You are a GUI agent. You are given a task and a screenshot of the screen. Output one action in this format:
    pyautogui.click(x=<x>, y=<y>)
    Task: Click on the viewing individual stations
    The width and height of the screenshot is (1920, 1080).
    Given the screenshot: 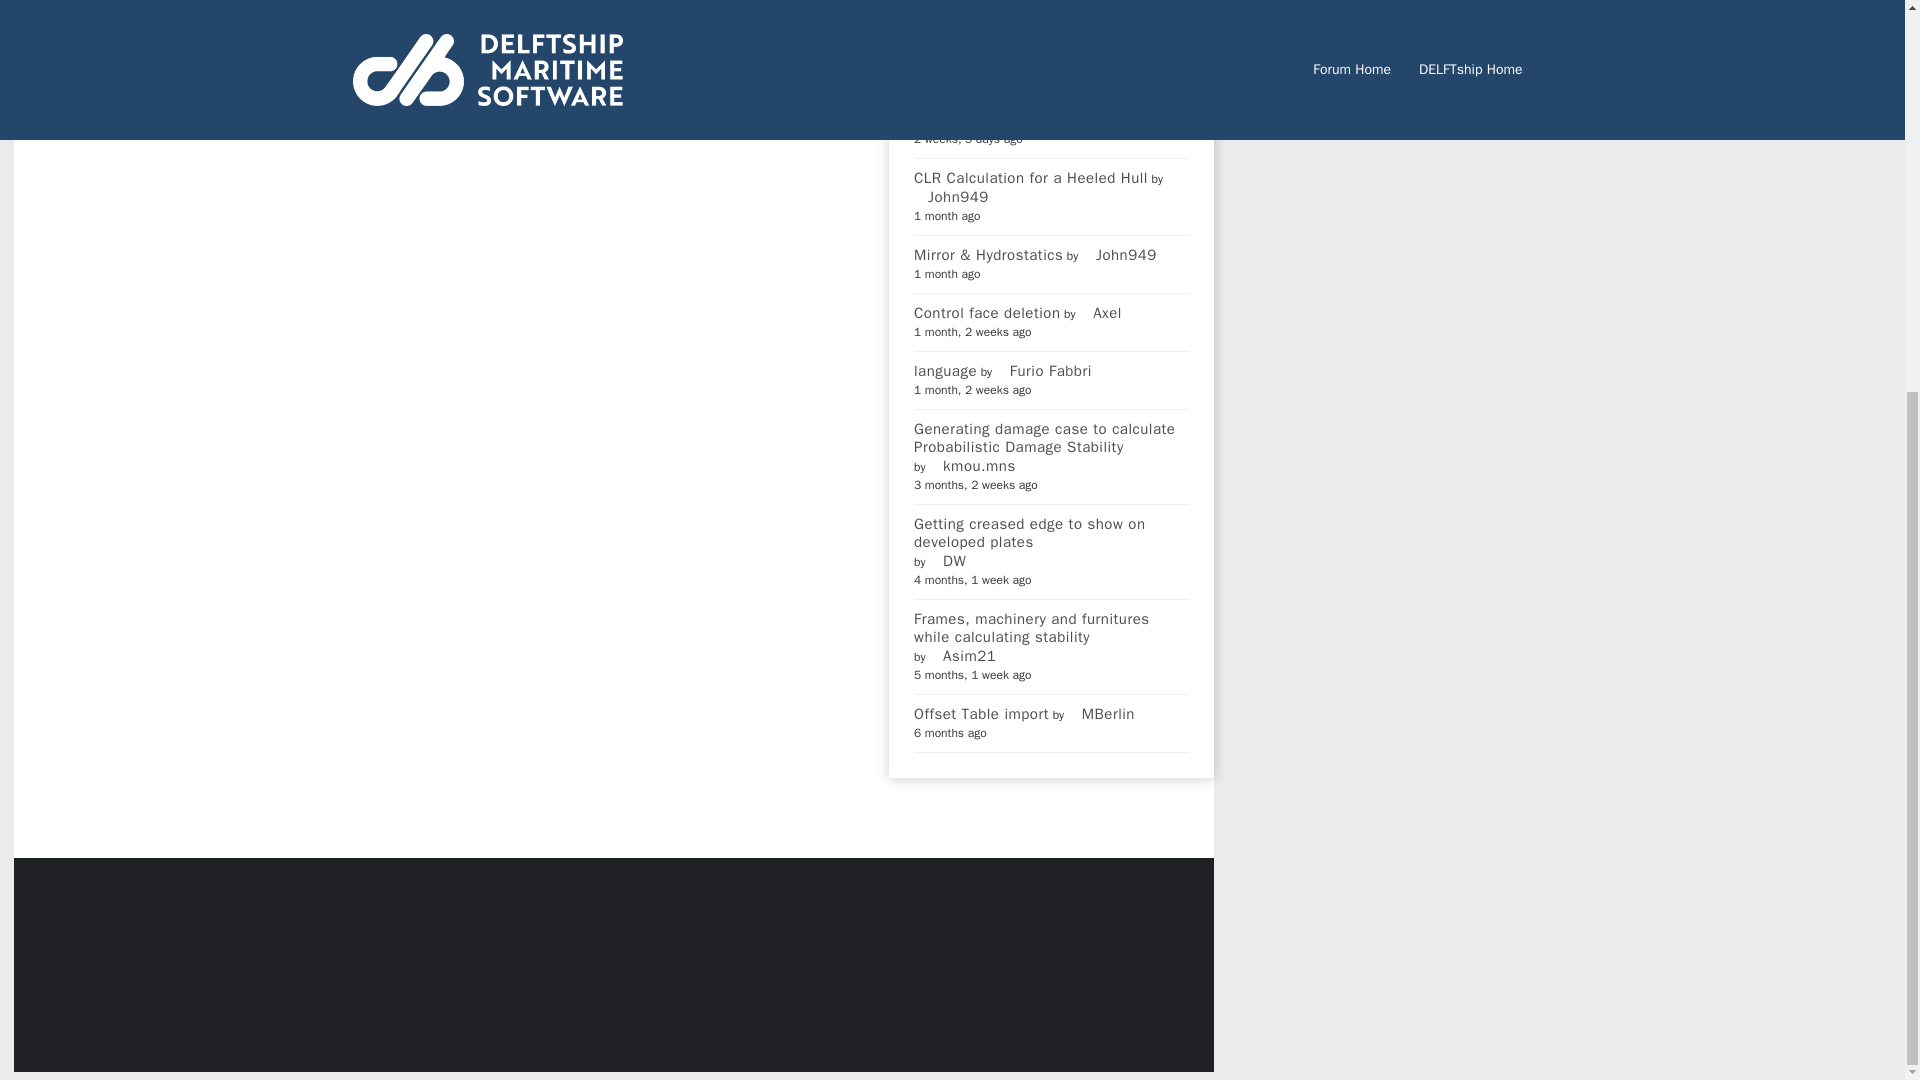 What is the action you would take?
    pyautogui.click(x=1006, y=24)
    